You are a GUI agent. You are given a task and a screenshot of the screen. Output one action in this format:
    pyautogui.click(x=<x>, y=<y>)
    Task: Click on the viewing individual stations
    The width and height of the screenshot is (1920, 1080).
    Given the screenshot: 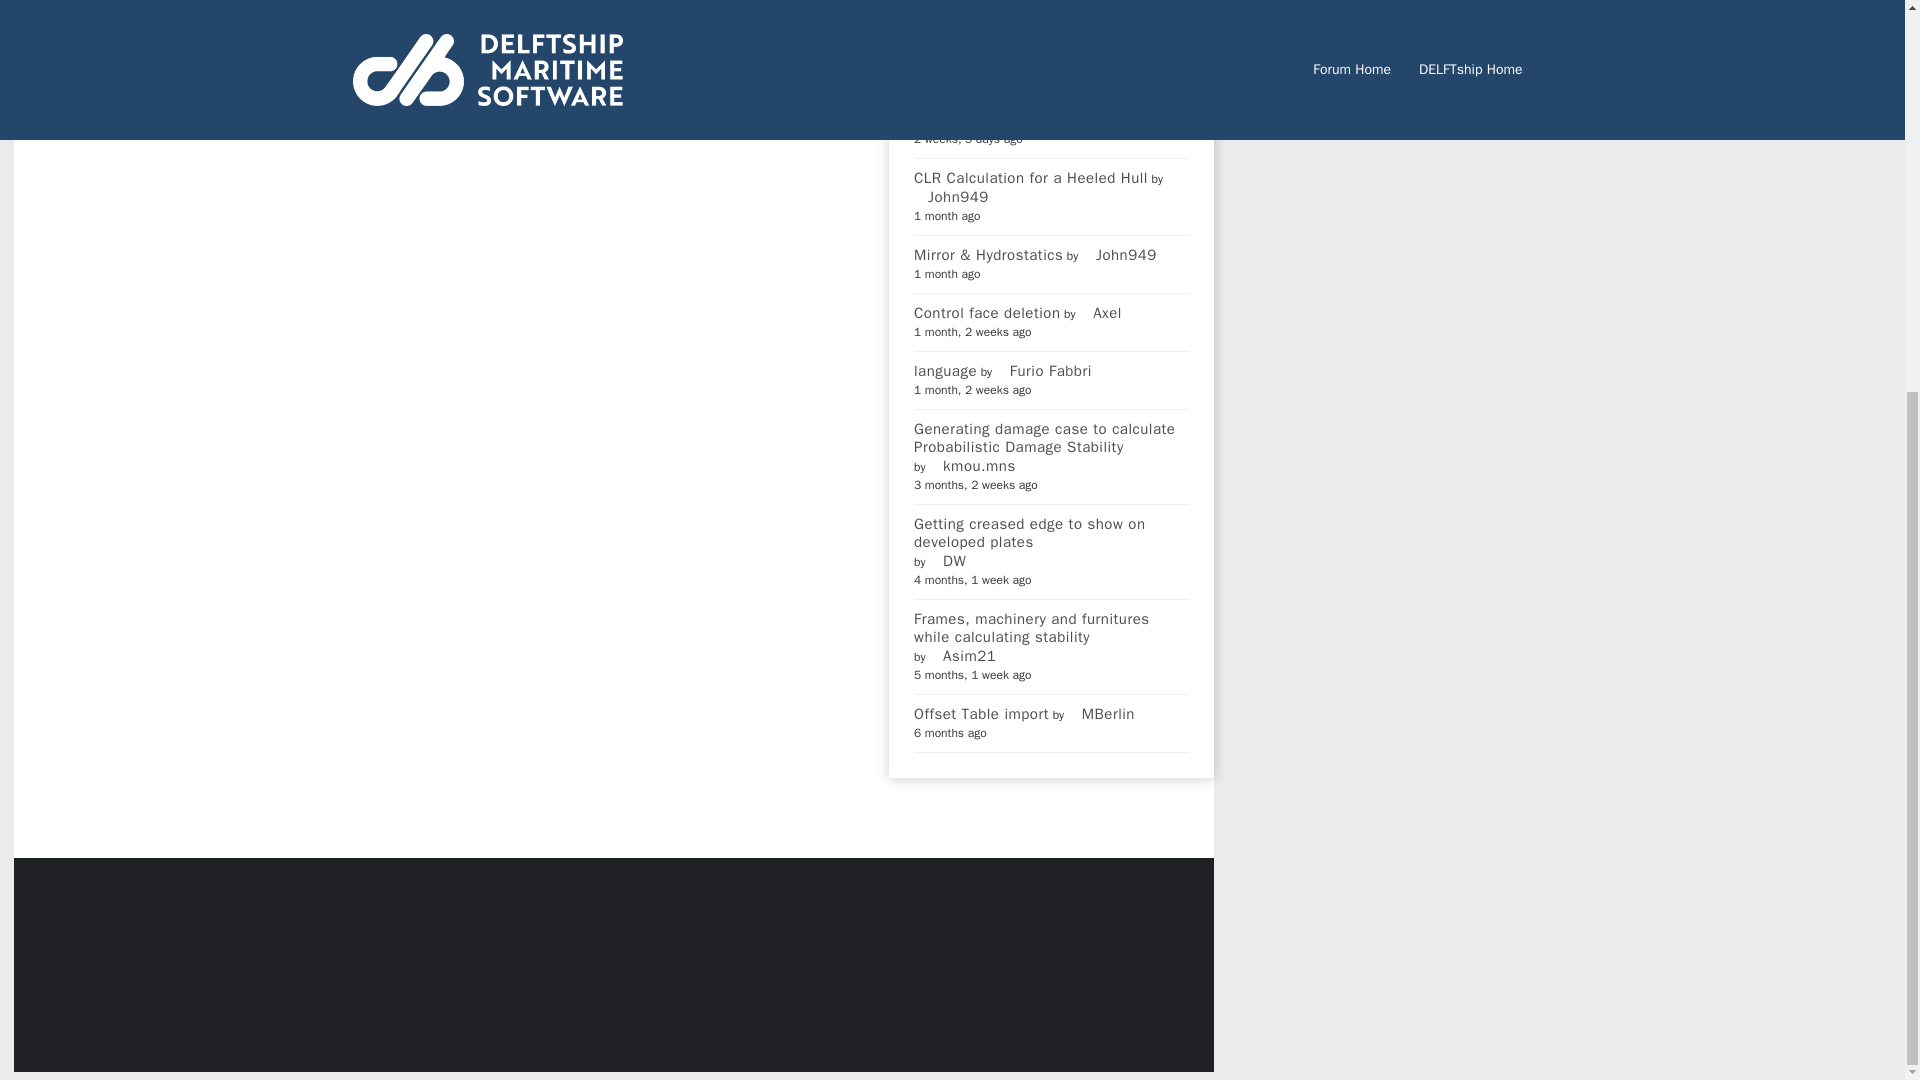 What is the action you would take?
    pyautogui.click(x=1006, y=24)
    